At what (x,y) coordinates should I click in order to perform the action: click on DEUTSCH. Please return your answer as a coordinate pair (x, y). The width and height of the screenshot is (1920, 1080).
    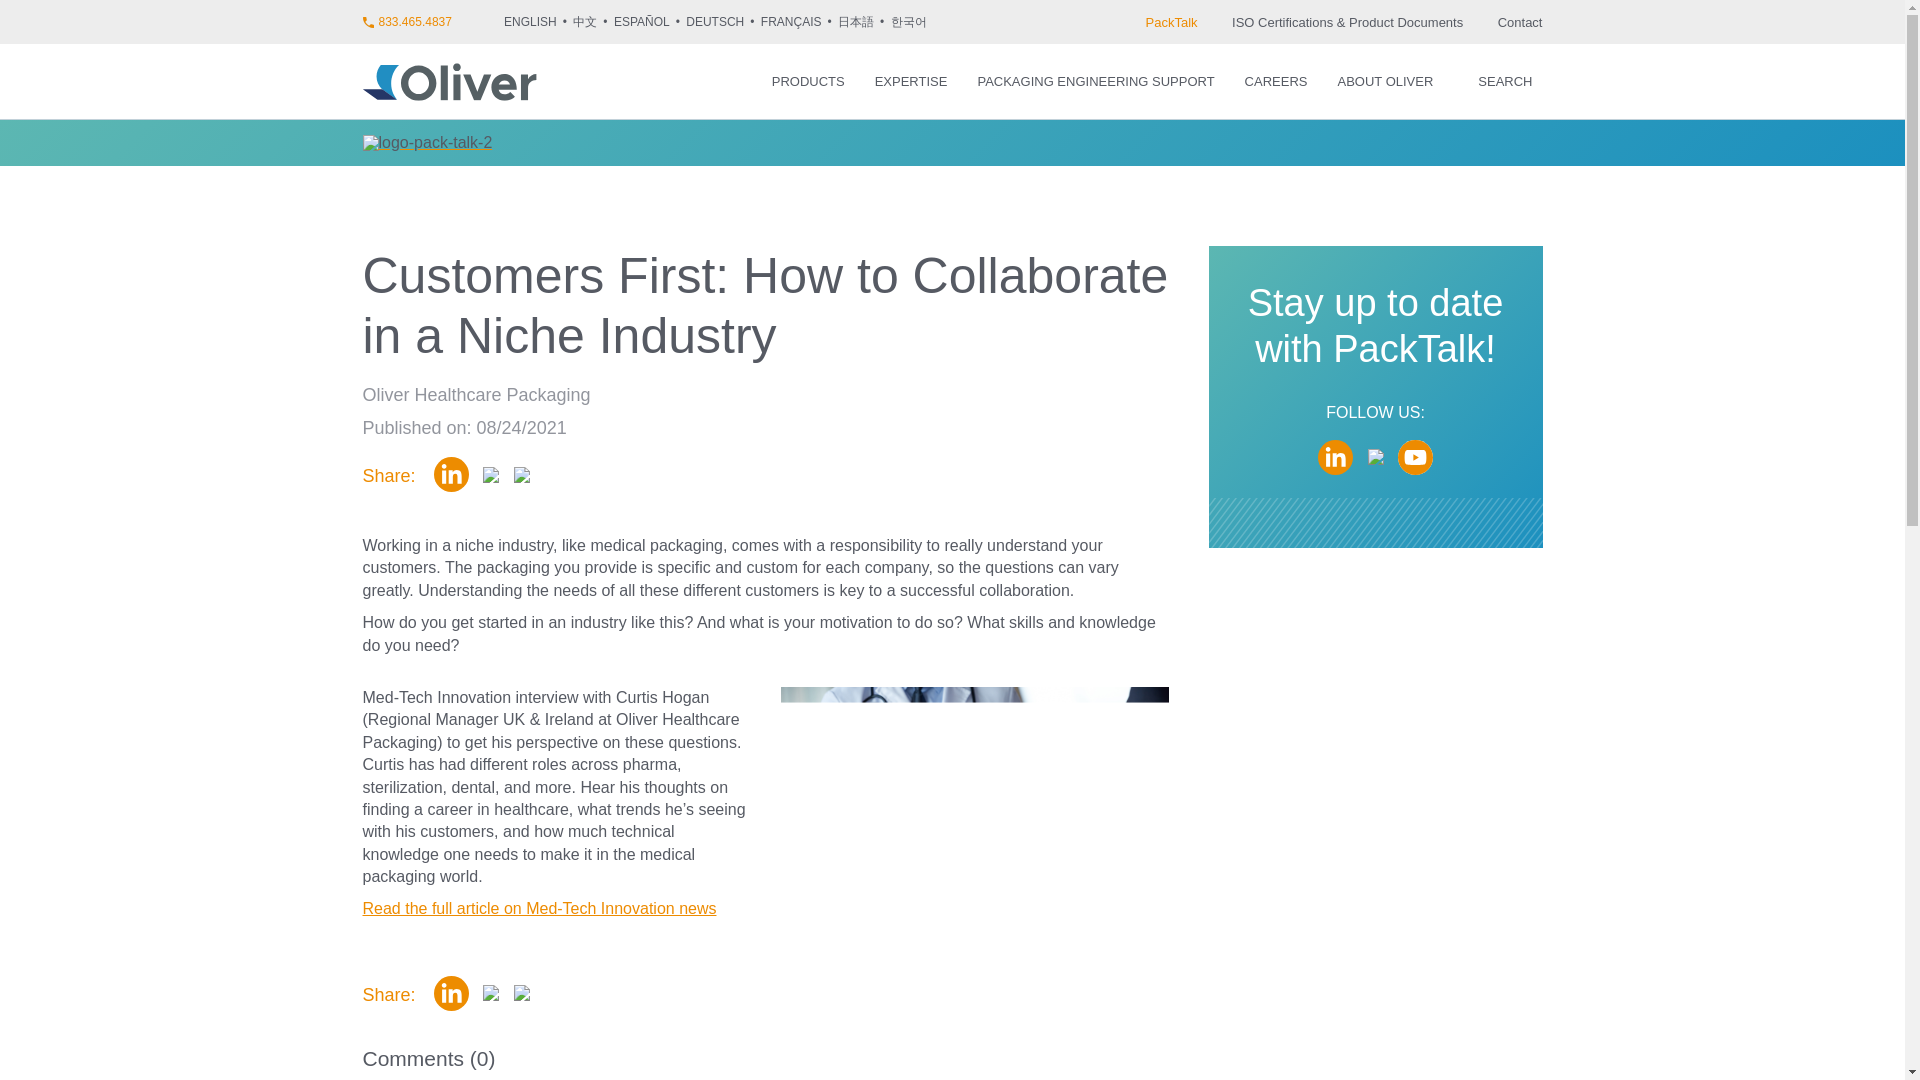
    Looking at the image, I should click on (720, 22).